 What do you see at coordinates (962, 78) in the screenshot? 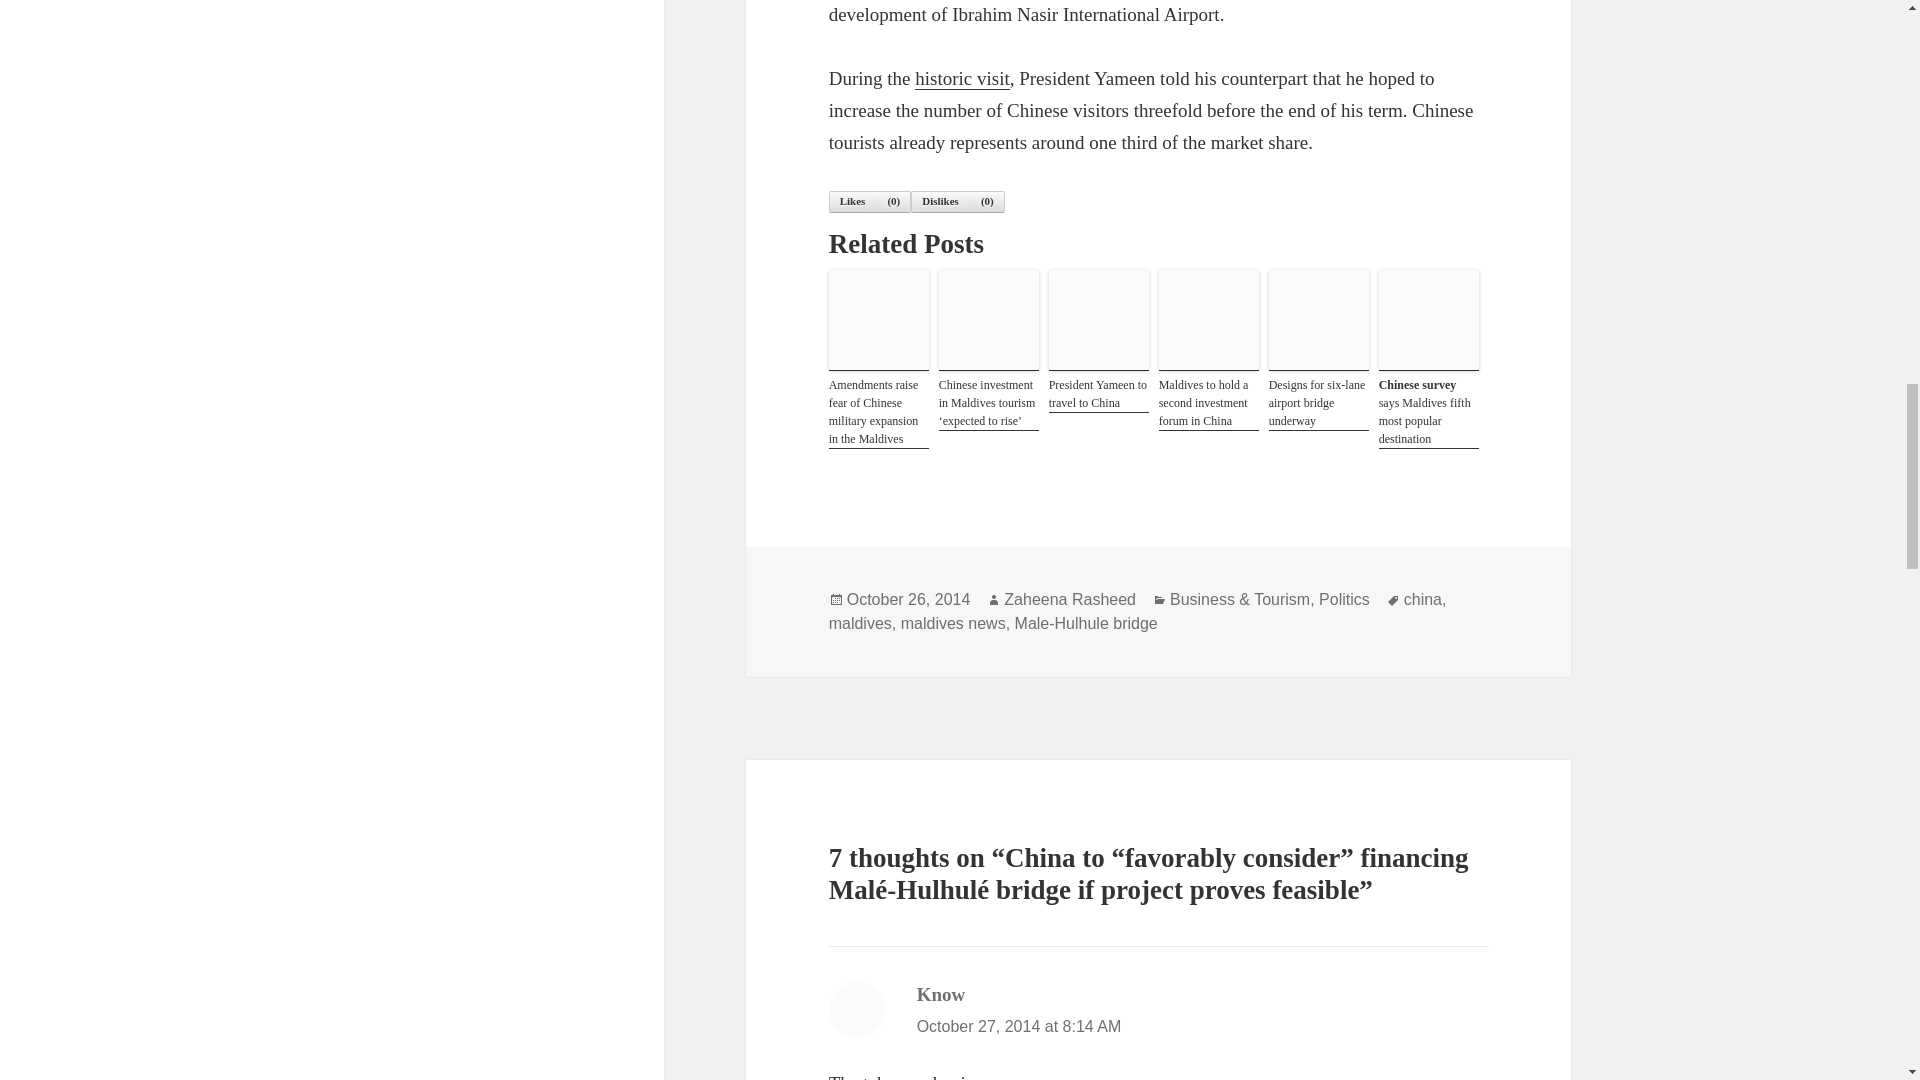
I see `historic visit` at bounding box center [962, 78].